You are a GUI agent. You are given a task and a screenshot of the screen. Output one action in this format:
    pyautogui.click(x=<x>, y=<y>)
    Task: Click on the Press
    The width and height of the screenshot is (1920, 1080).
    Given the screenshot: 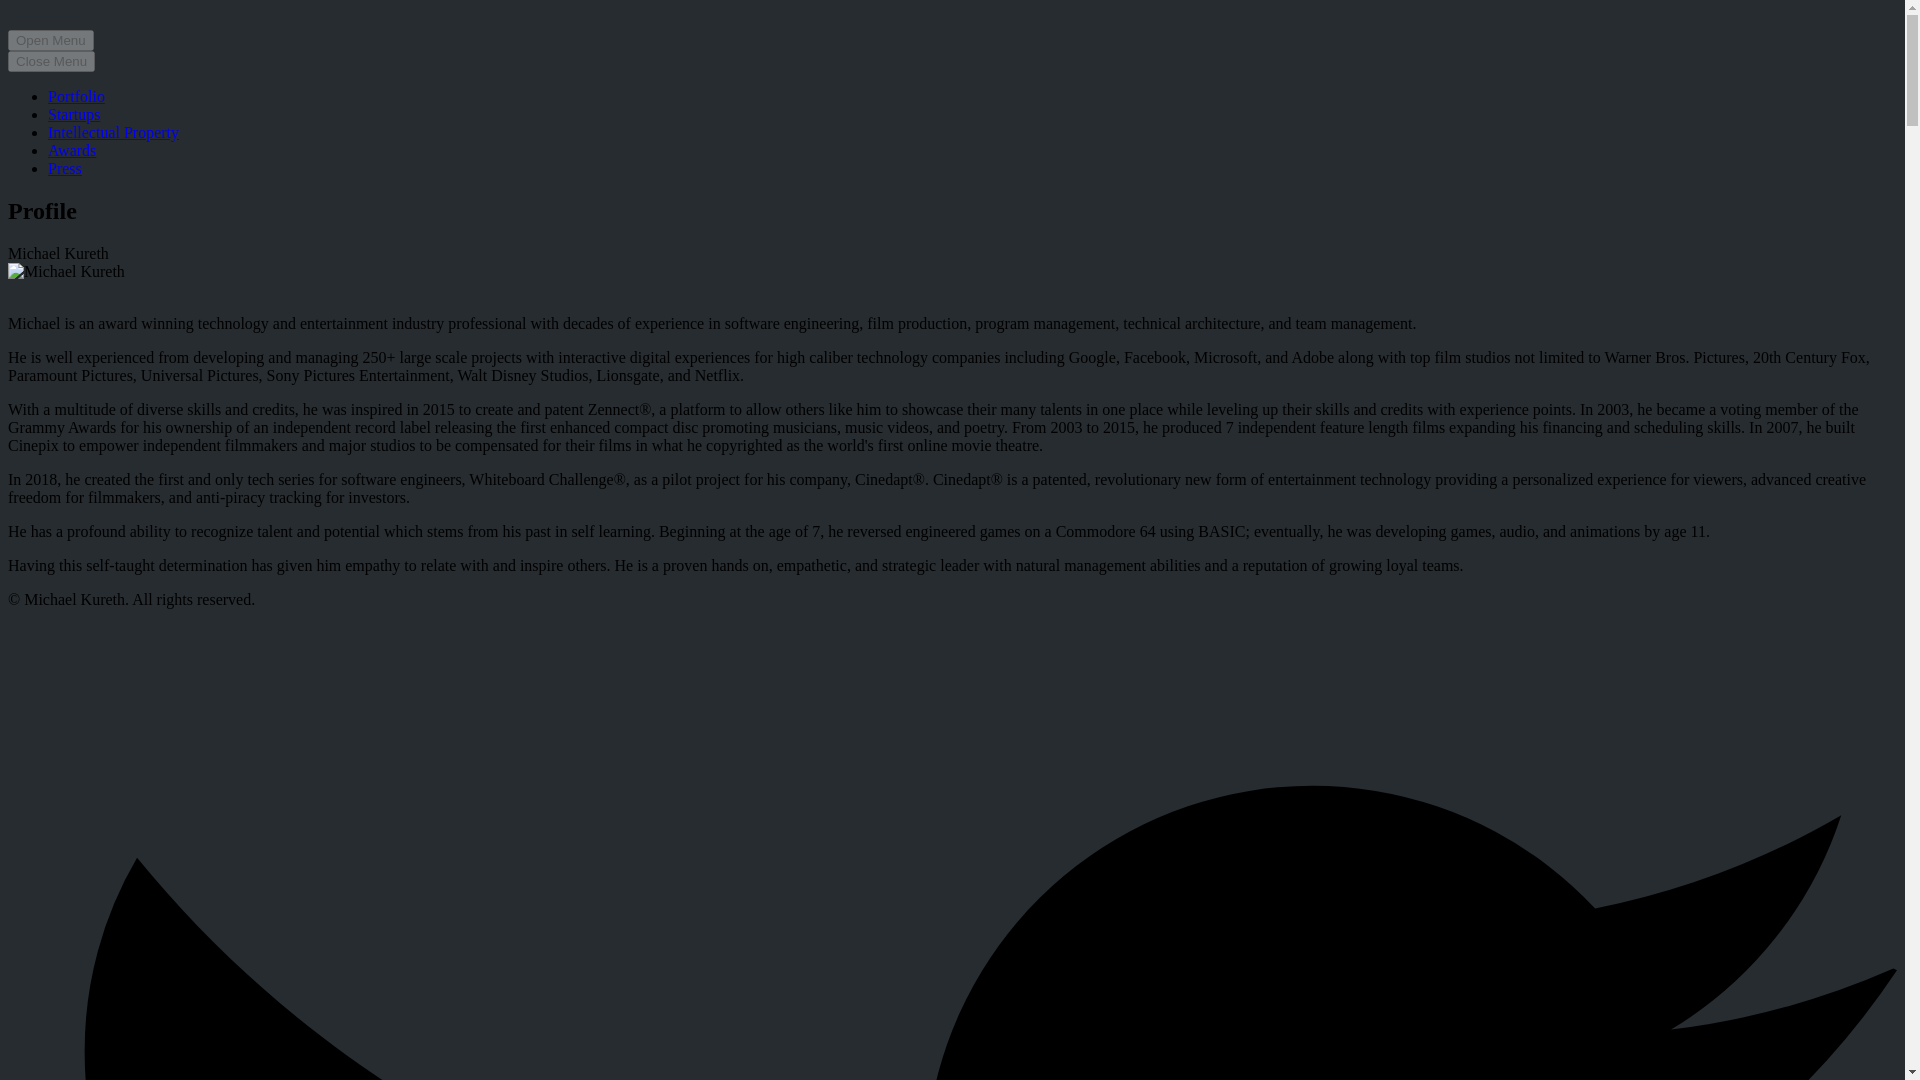 What is the action you would take?
    pyautogui.click(x=65, y=168)
    